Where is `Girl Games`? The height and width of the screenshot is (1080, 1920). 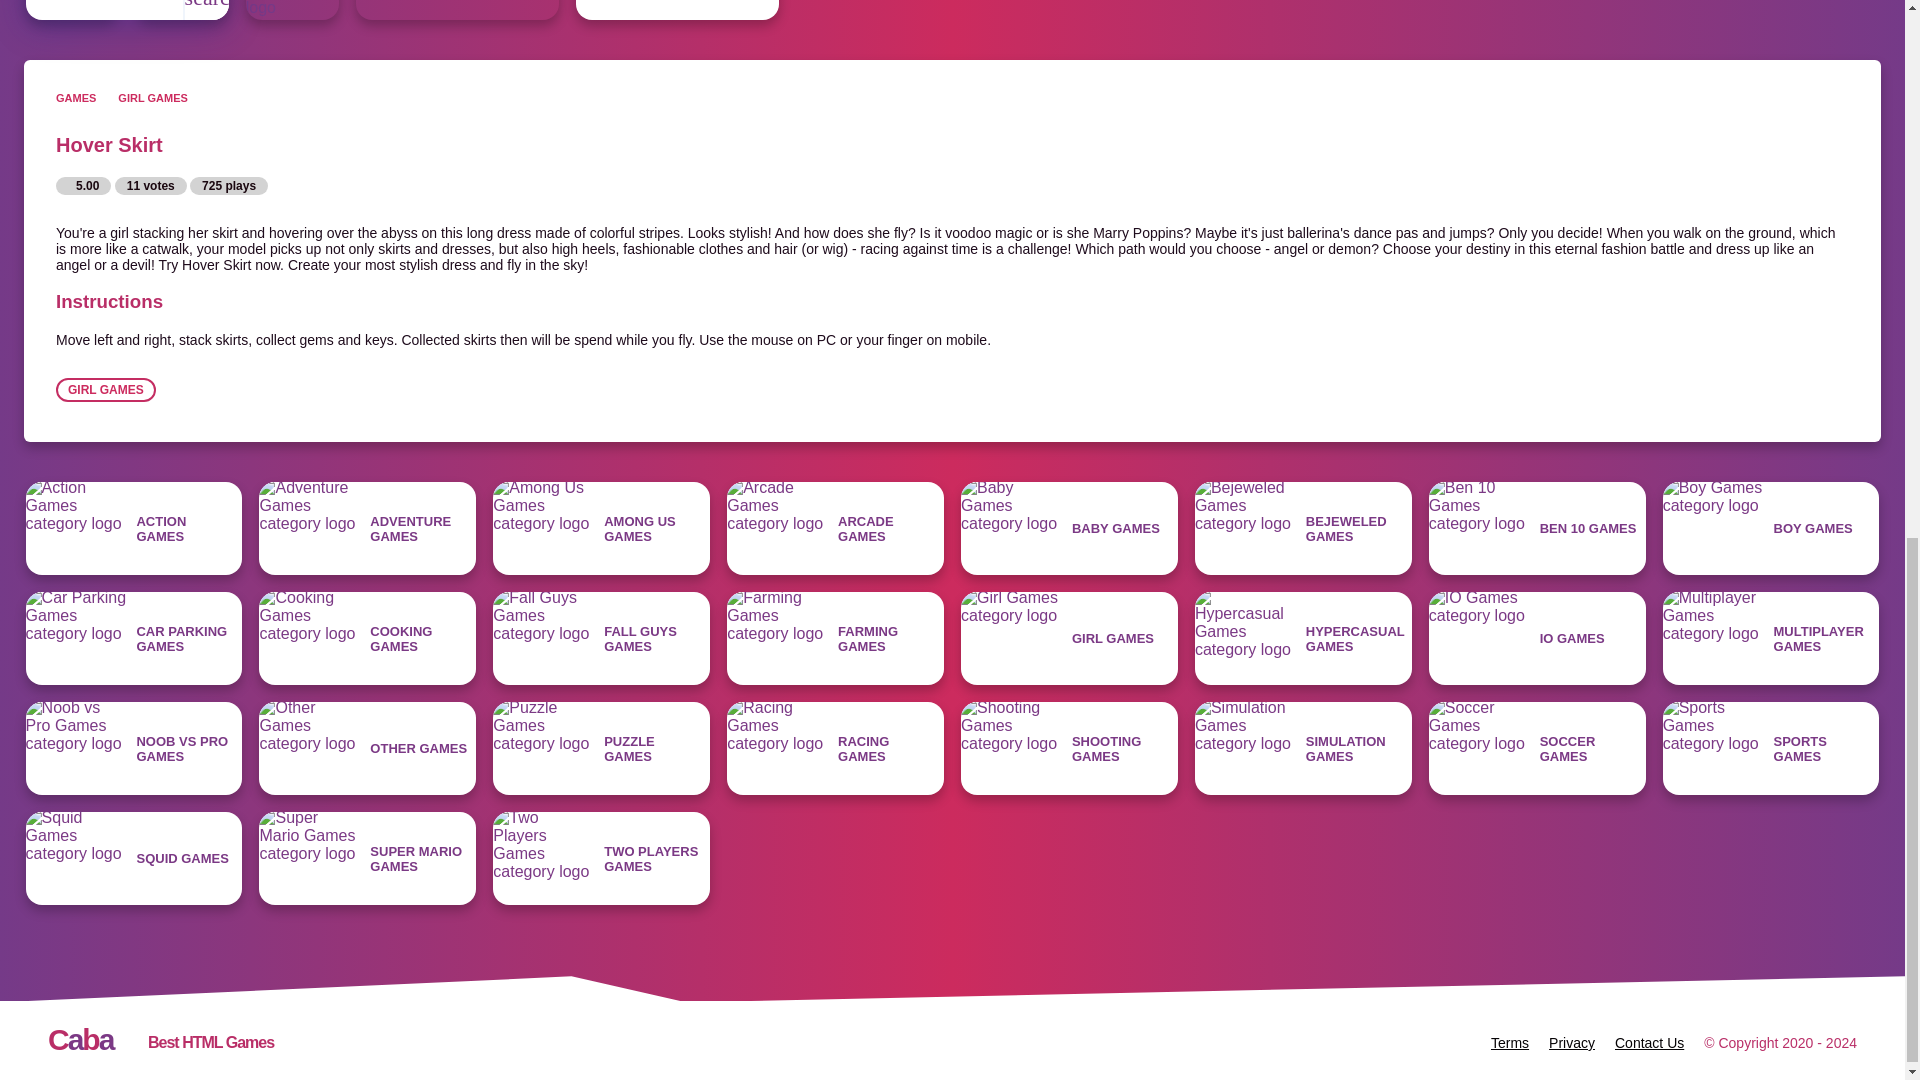 Girl Games is located at coordinates (678, 10).